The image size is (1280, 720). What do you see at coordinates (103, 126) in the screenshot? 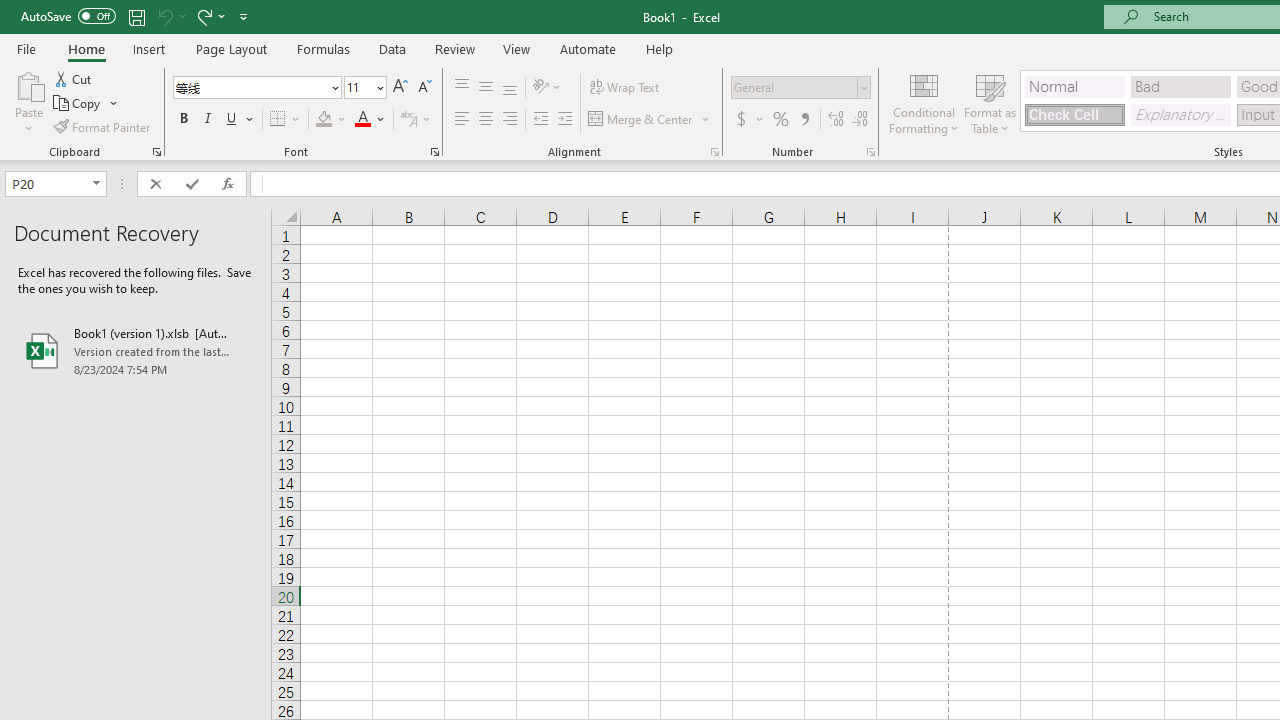
I see `Format Painter` at bounding box center [103, 126].